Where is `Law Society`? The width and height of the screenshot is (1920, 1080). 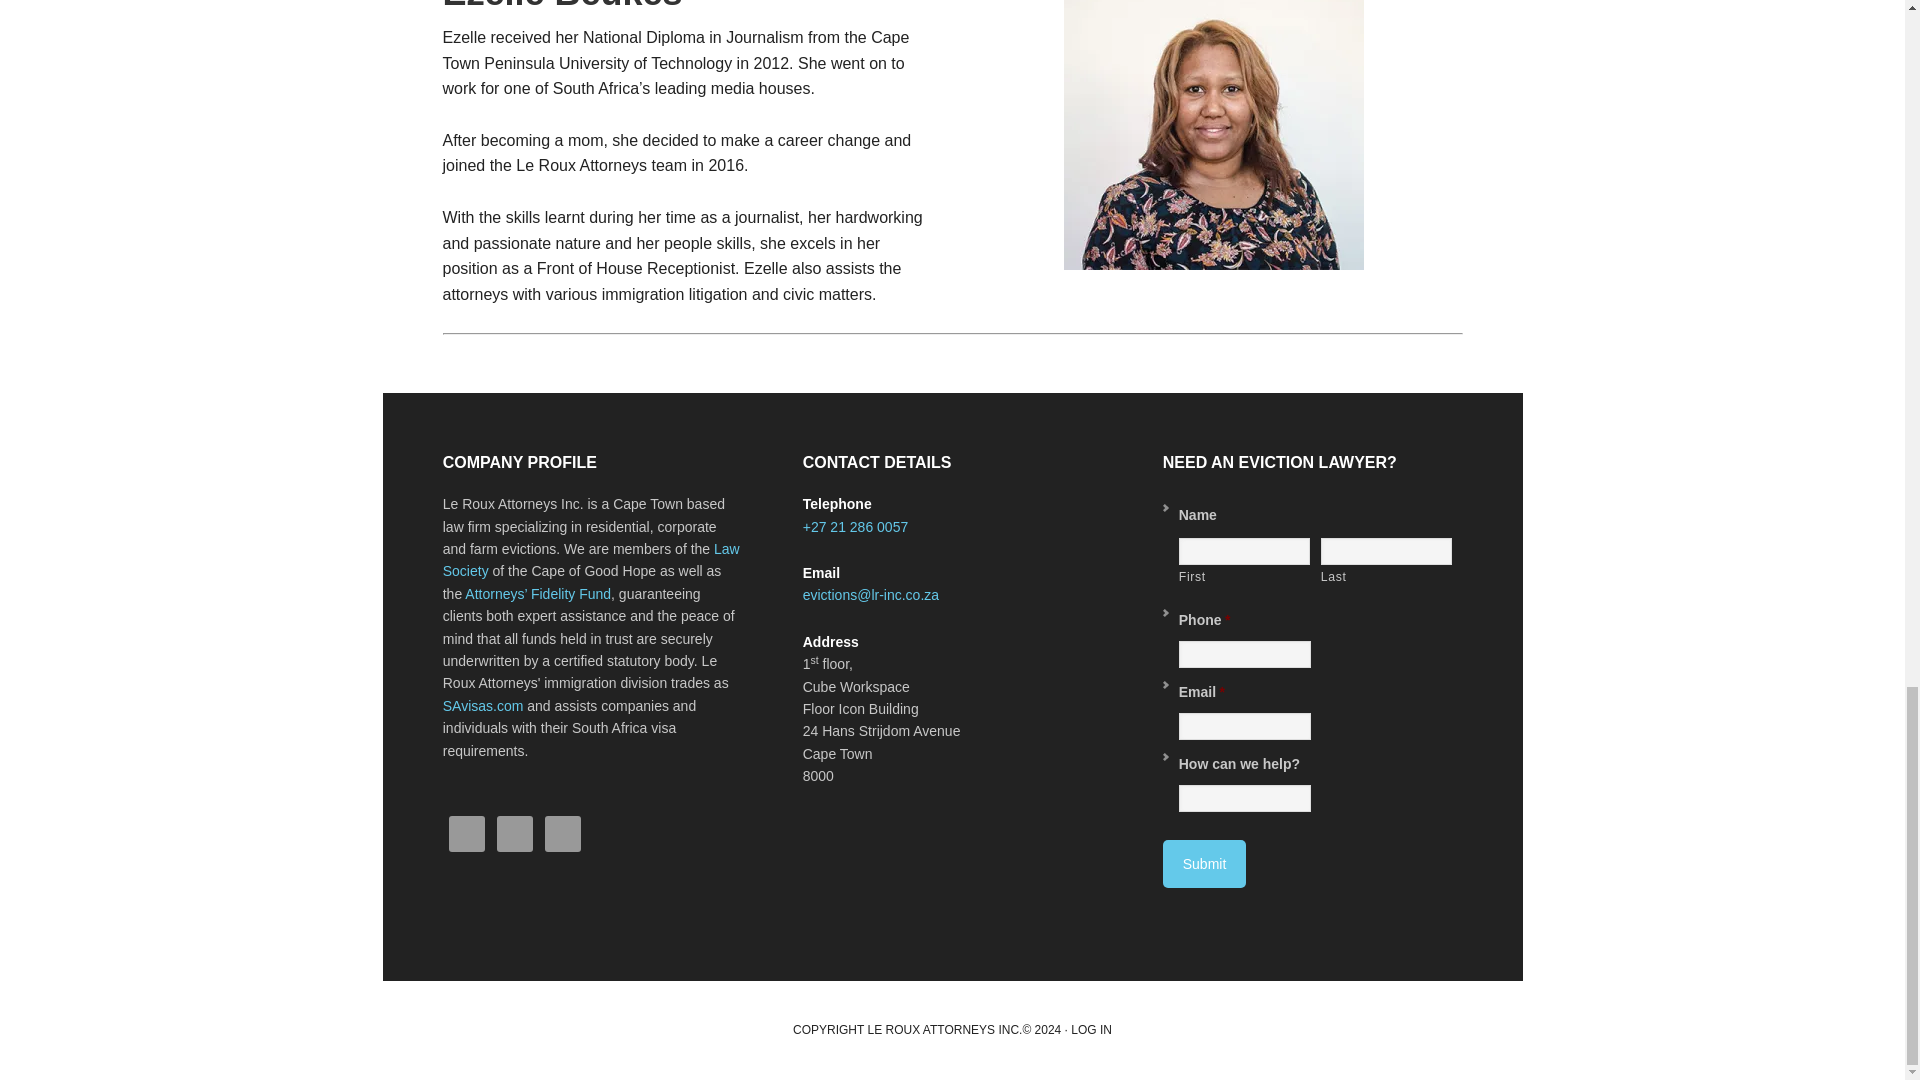 Law Society is located at coordinates (591, 560).